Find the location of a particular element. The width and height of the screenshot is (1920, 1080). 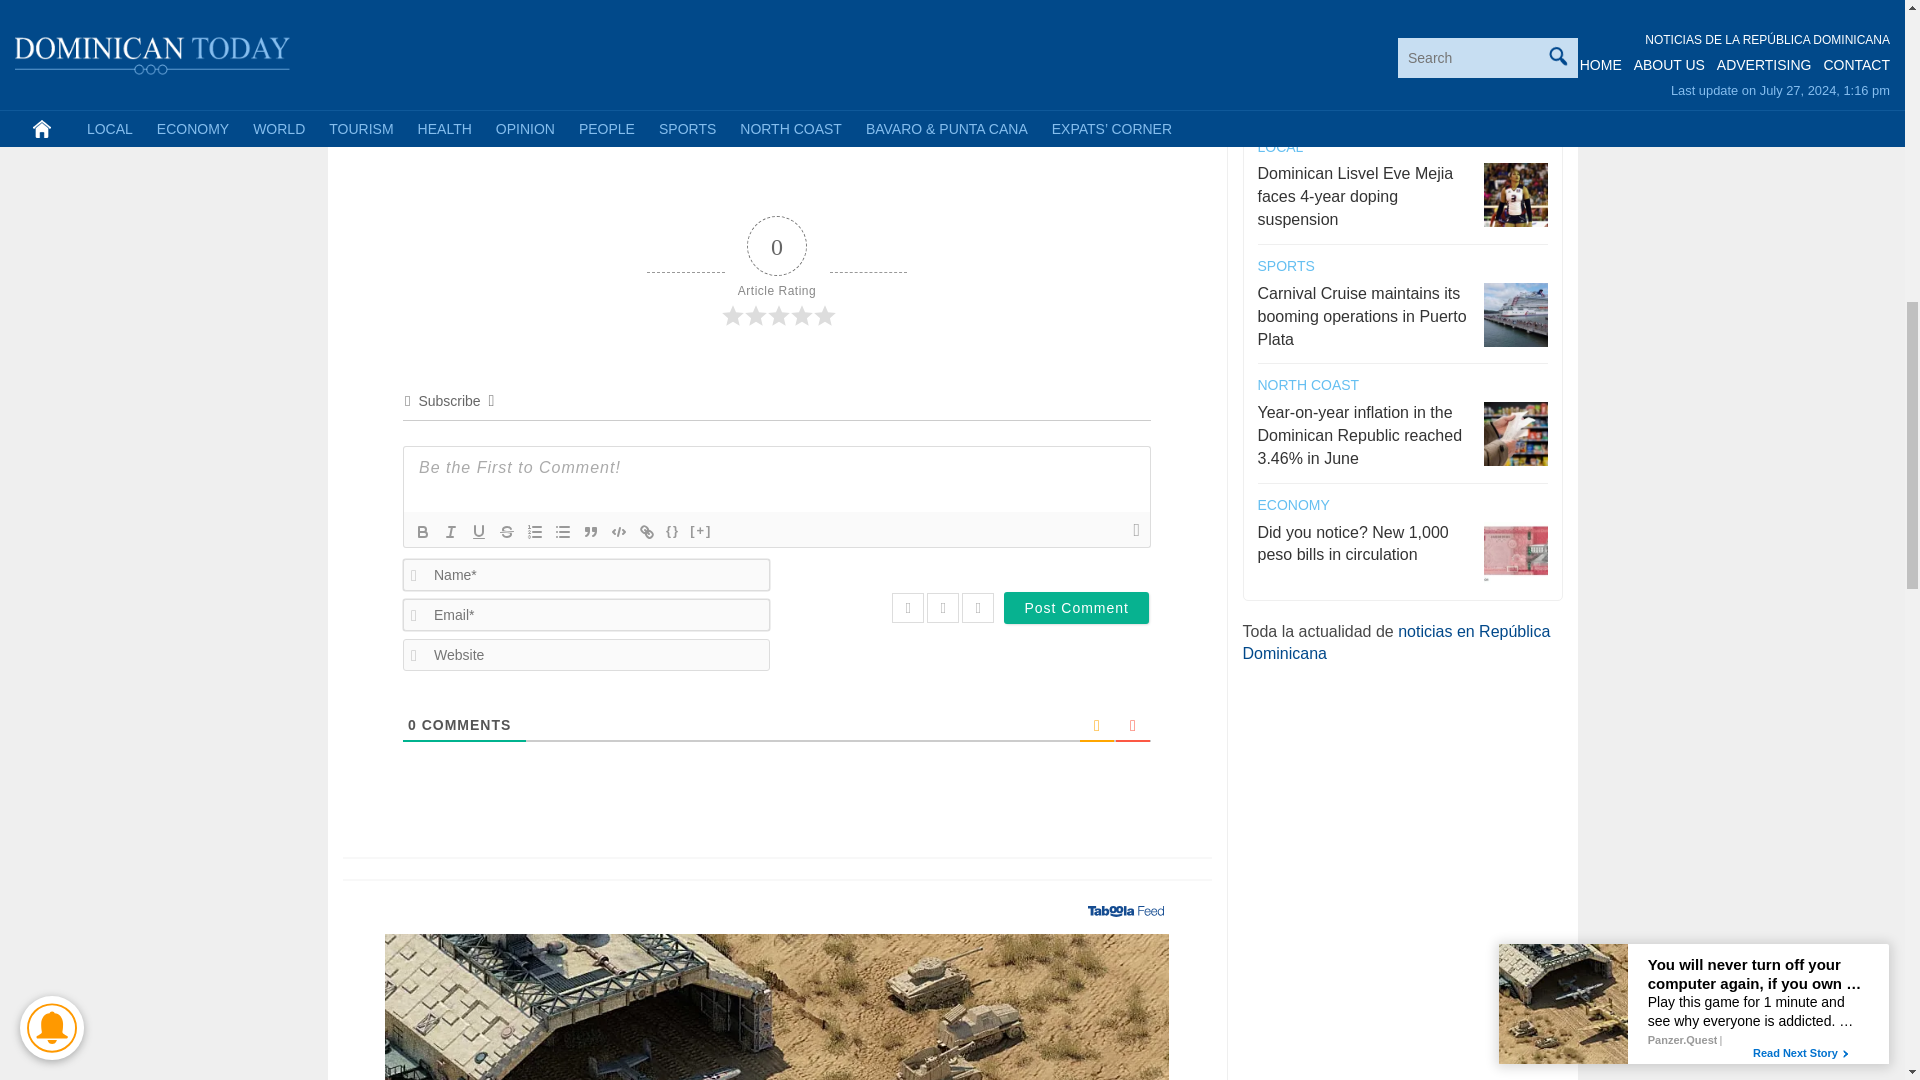

If you own a mouse, you have to play this game. is located at coordinates (482, 46).